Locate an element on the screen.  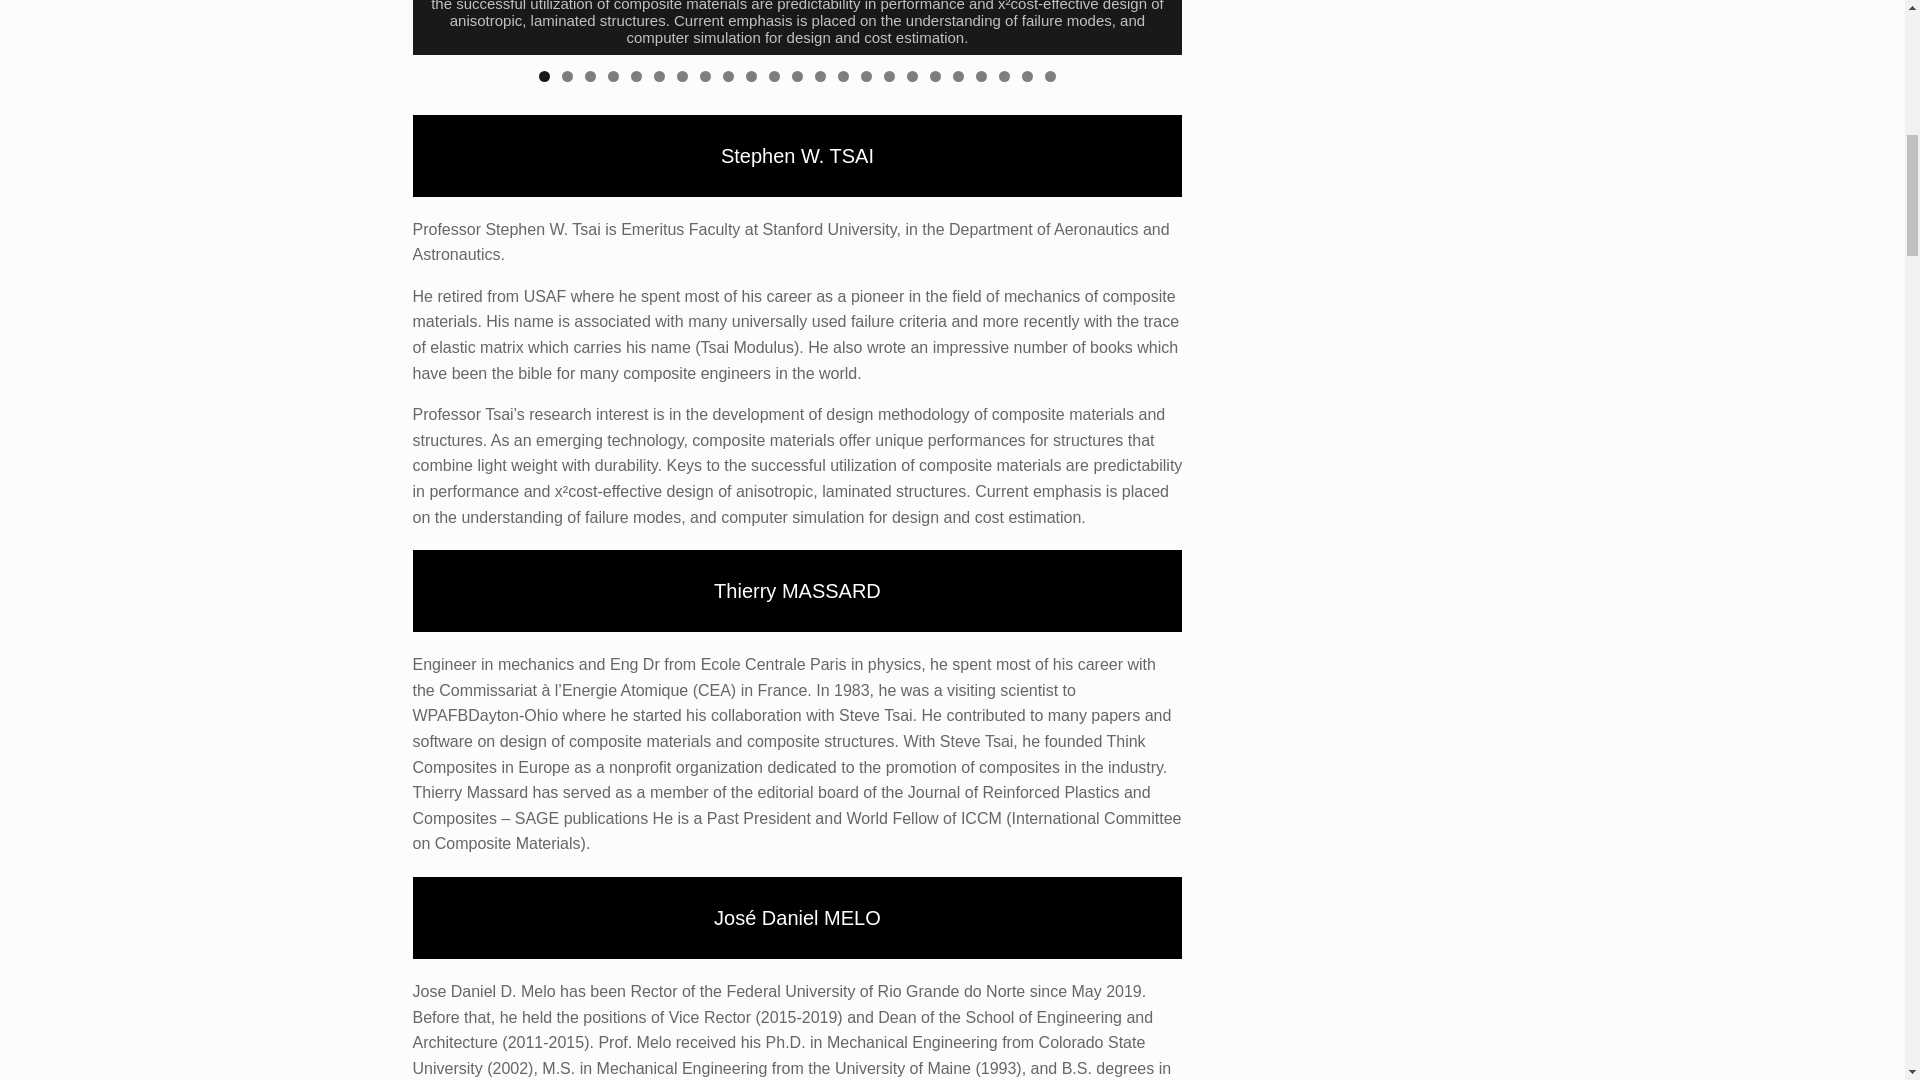
8 is located at coordinates (705, 76).